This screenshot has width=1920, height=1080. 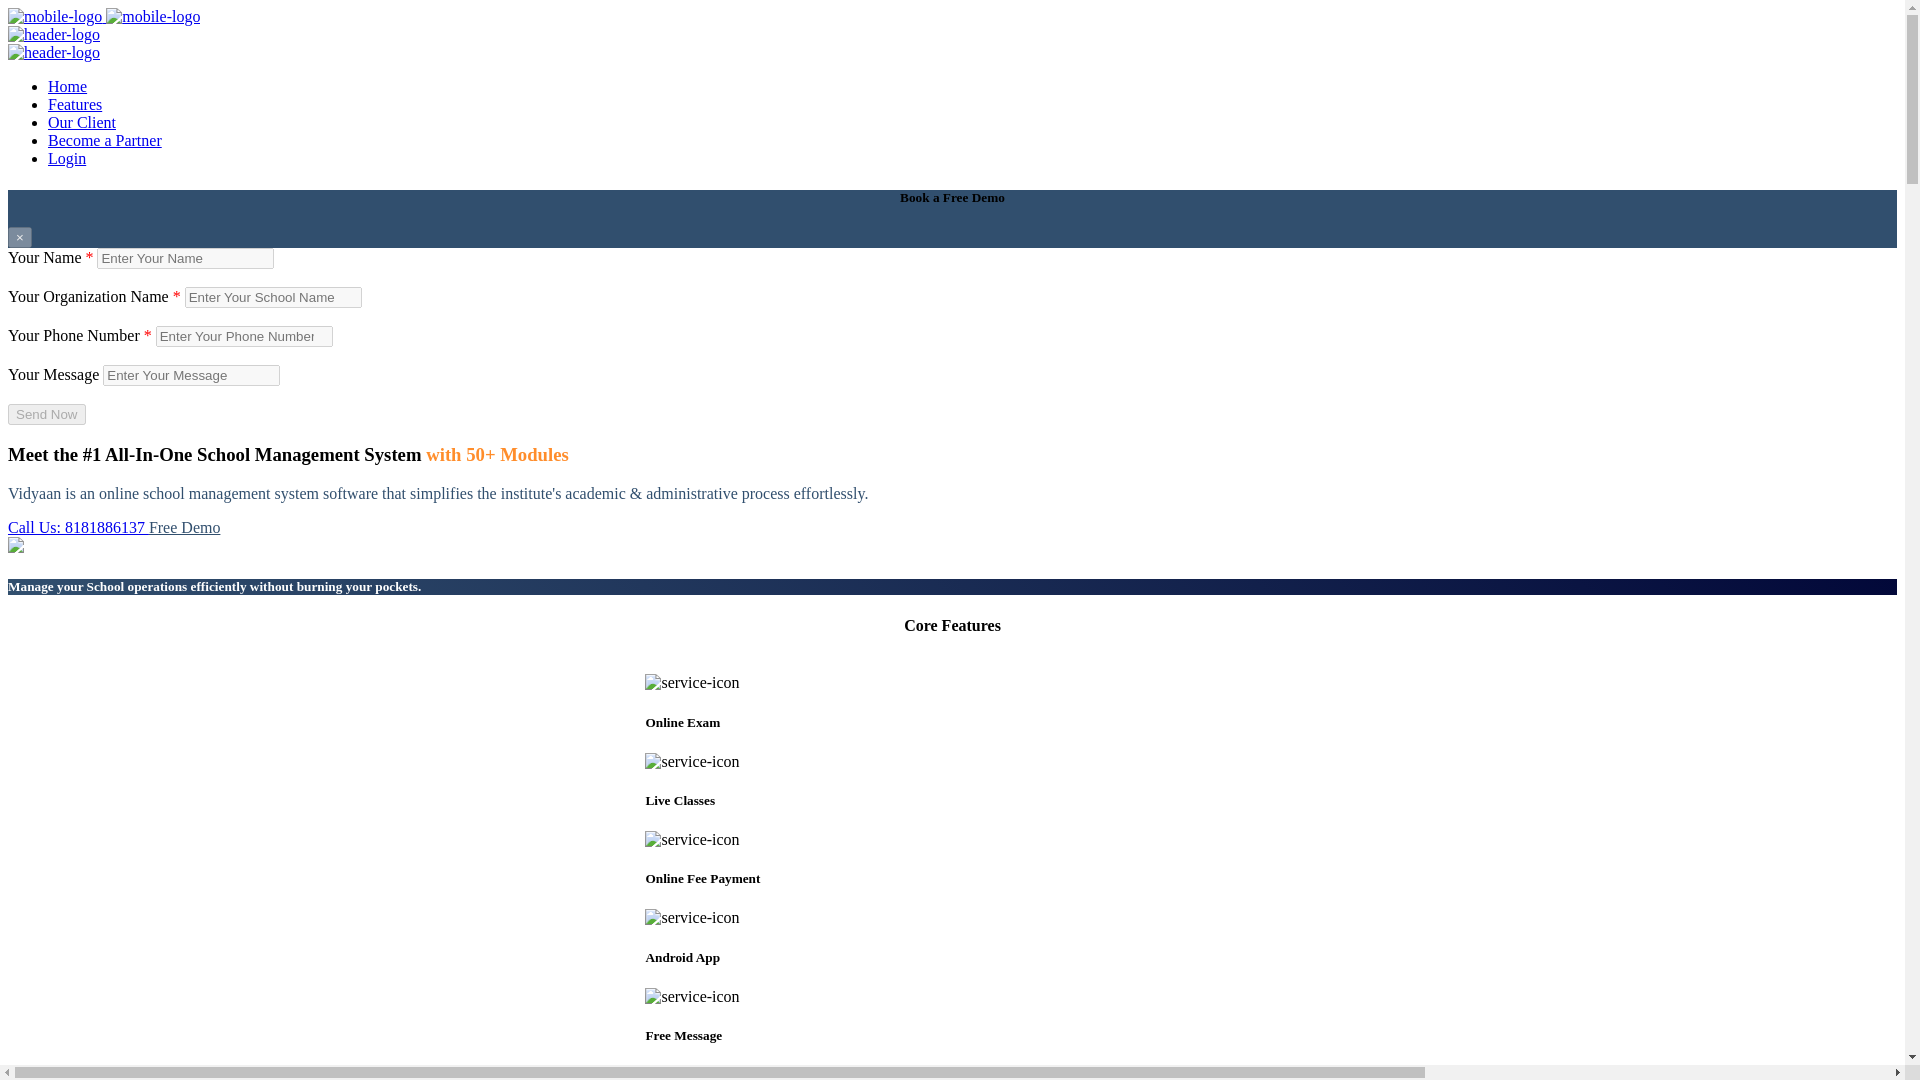 What do you see at coordinates (67, 86) in the screenshot?
I see `Home` at bounding box center [67, 86].